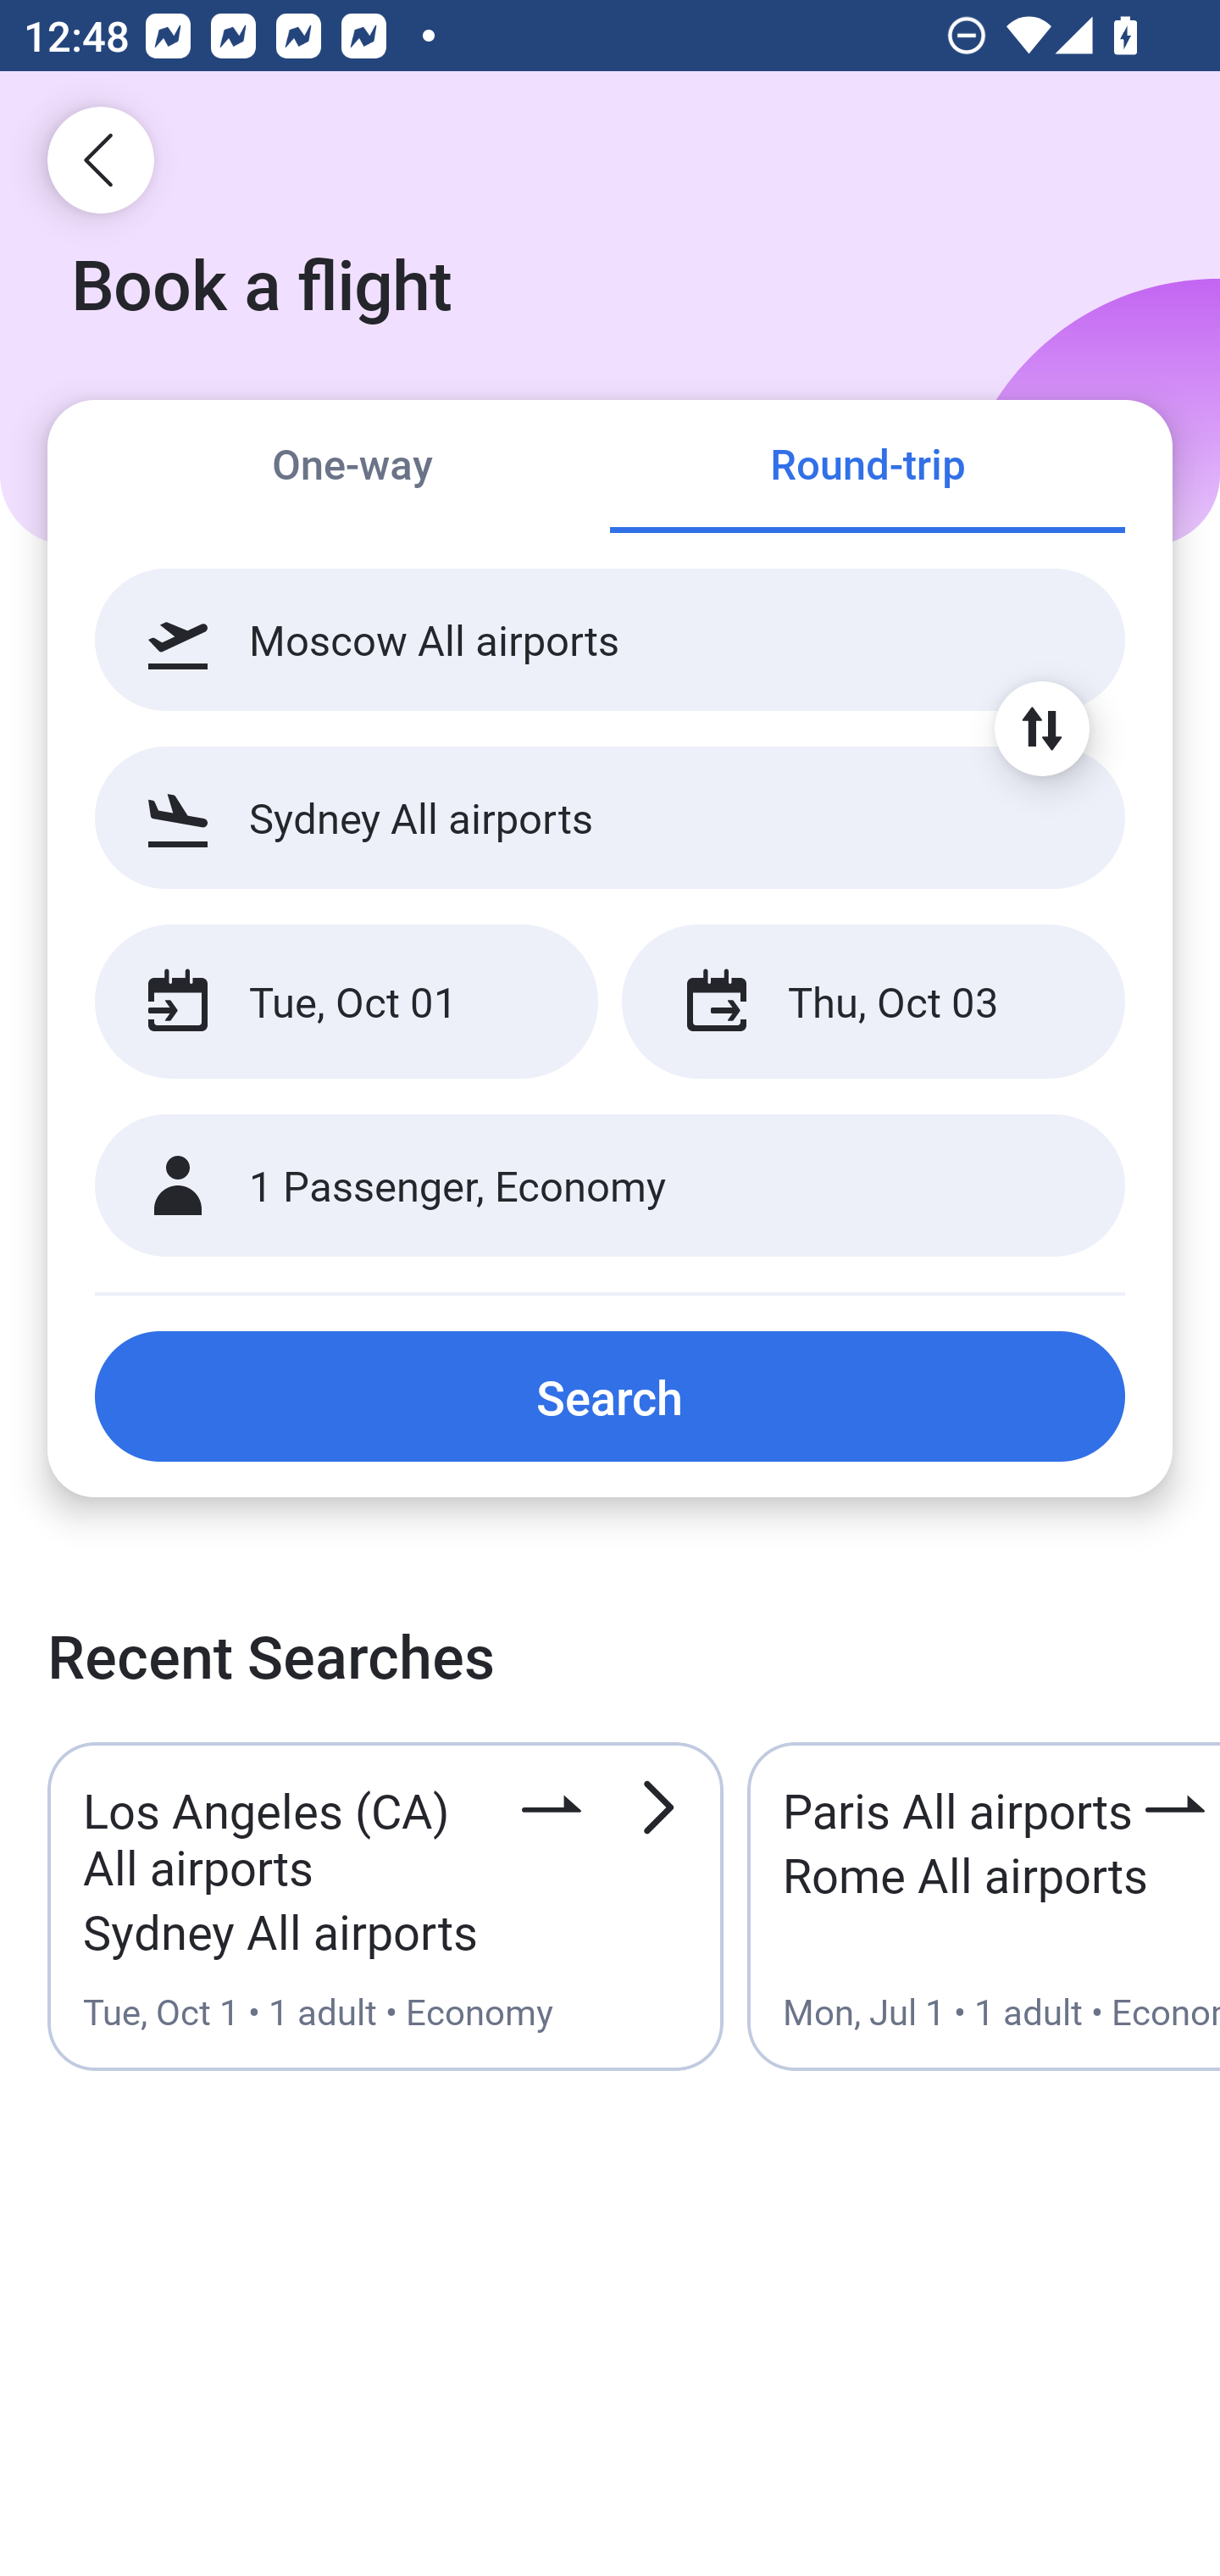 This screenshot has width=1220, height=2576. Describe the element at coordinates (352, 468) in the screenshot. I see `One-way` at that location.